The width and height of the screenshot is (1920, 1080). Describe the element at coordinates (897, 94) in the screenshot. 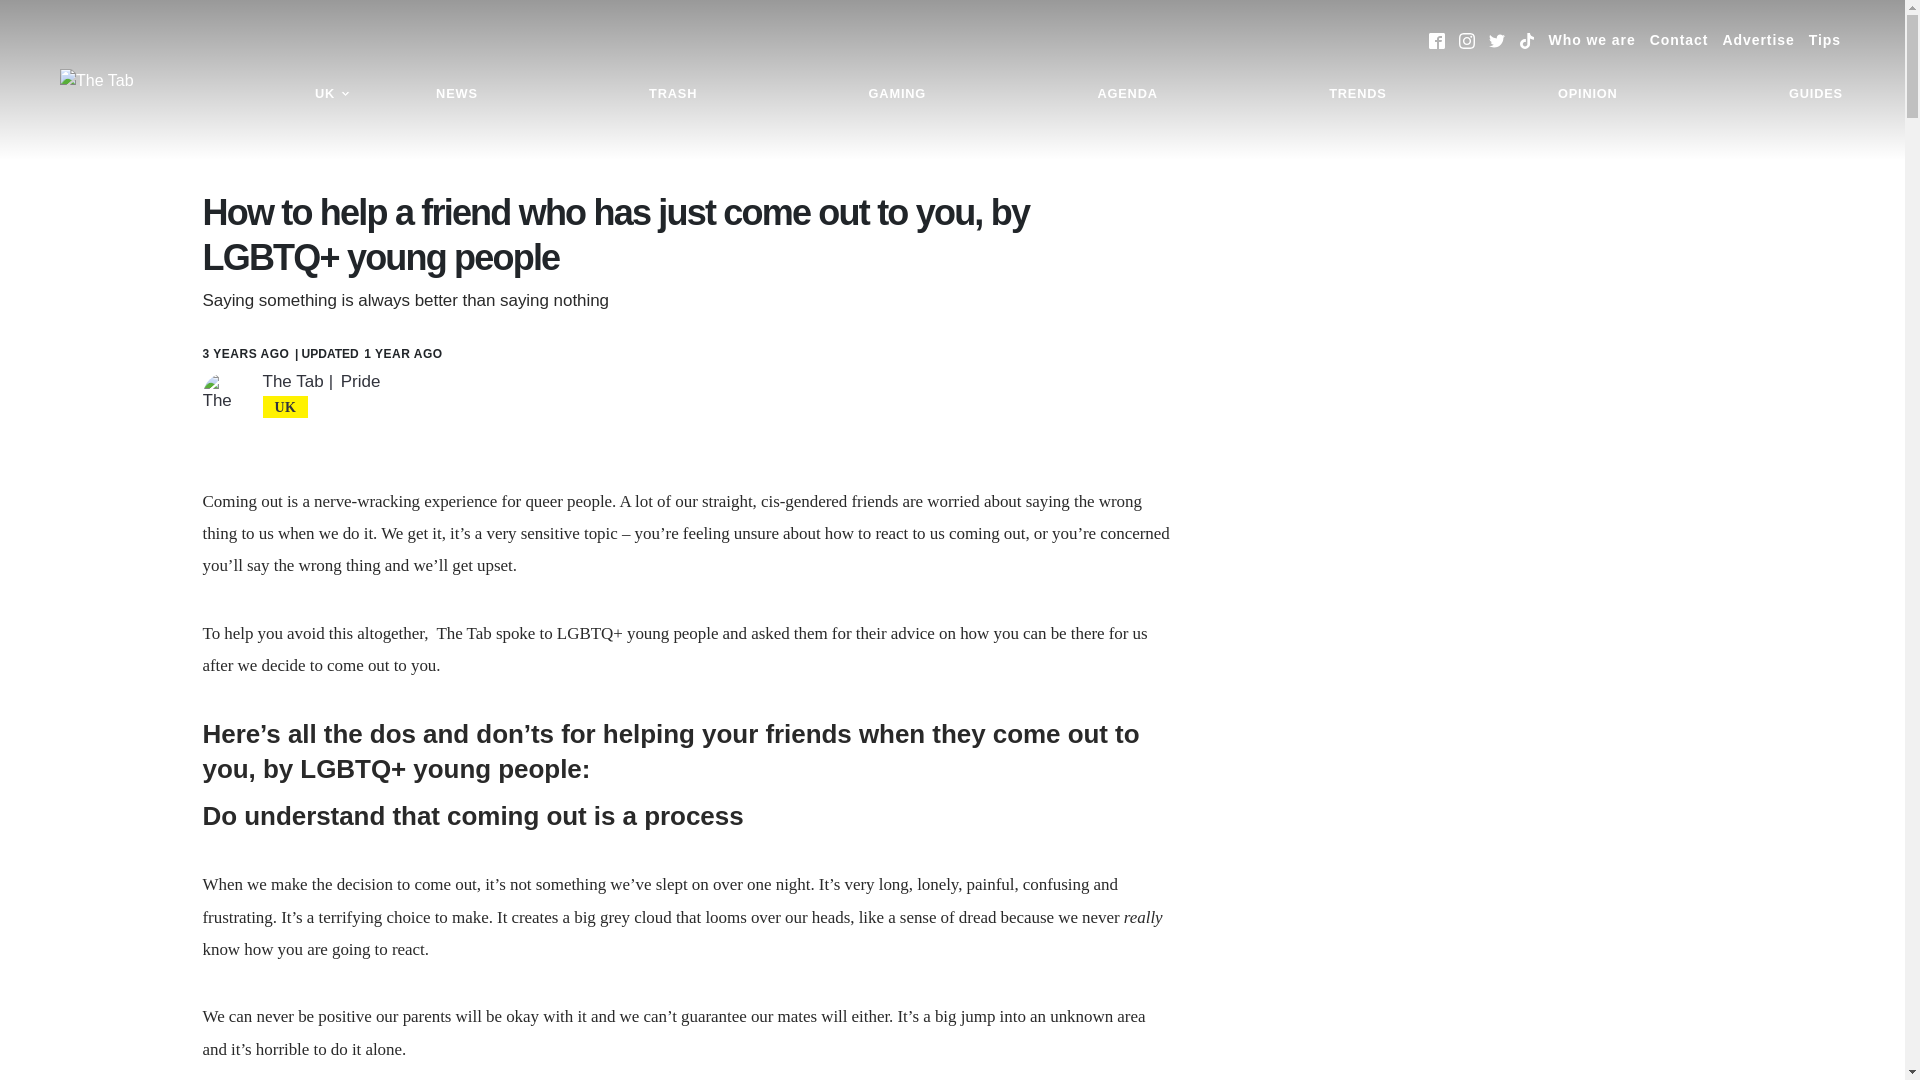

I see `GAMING` at that location.